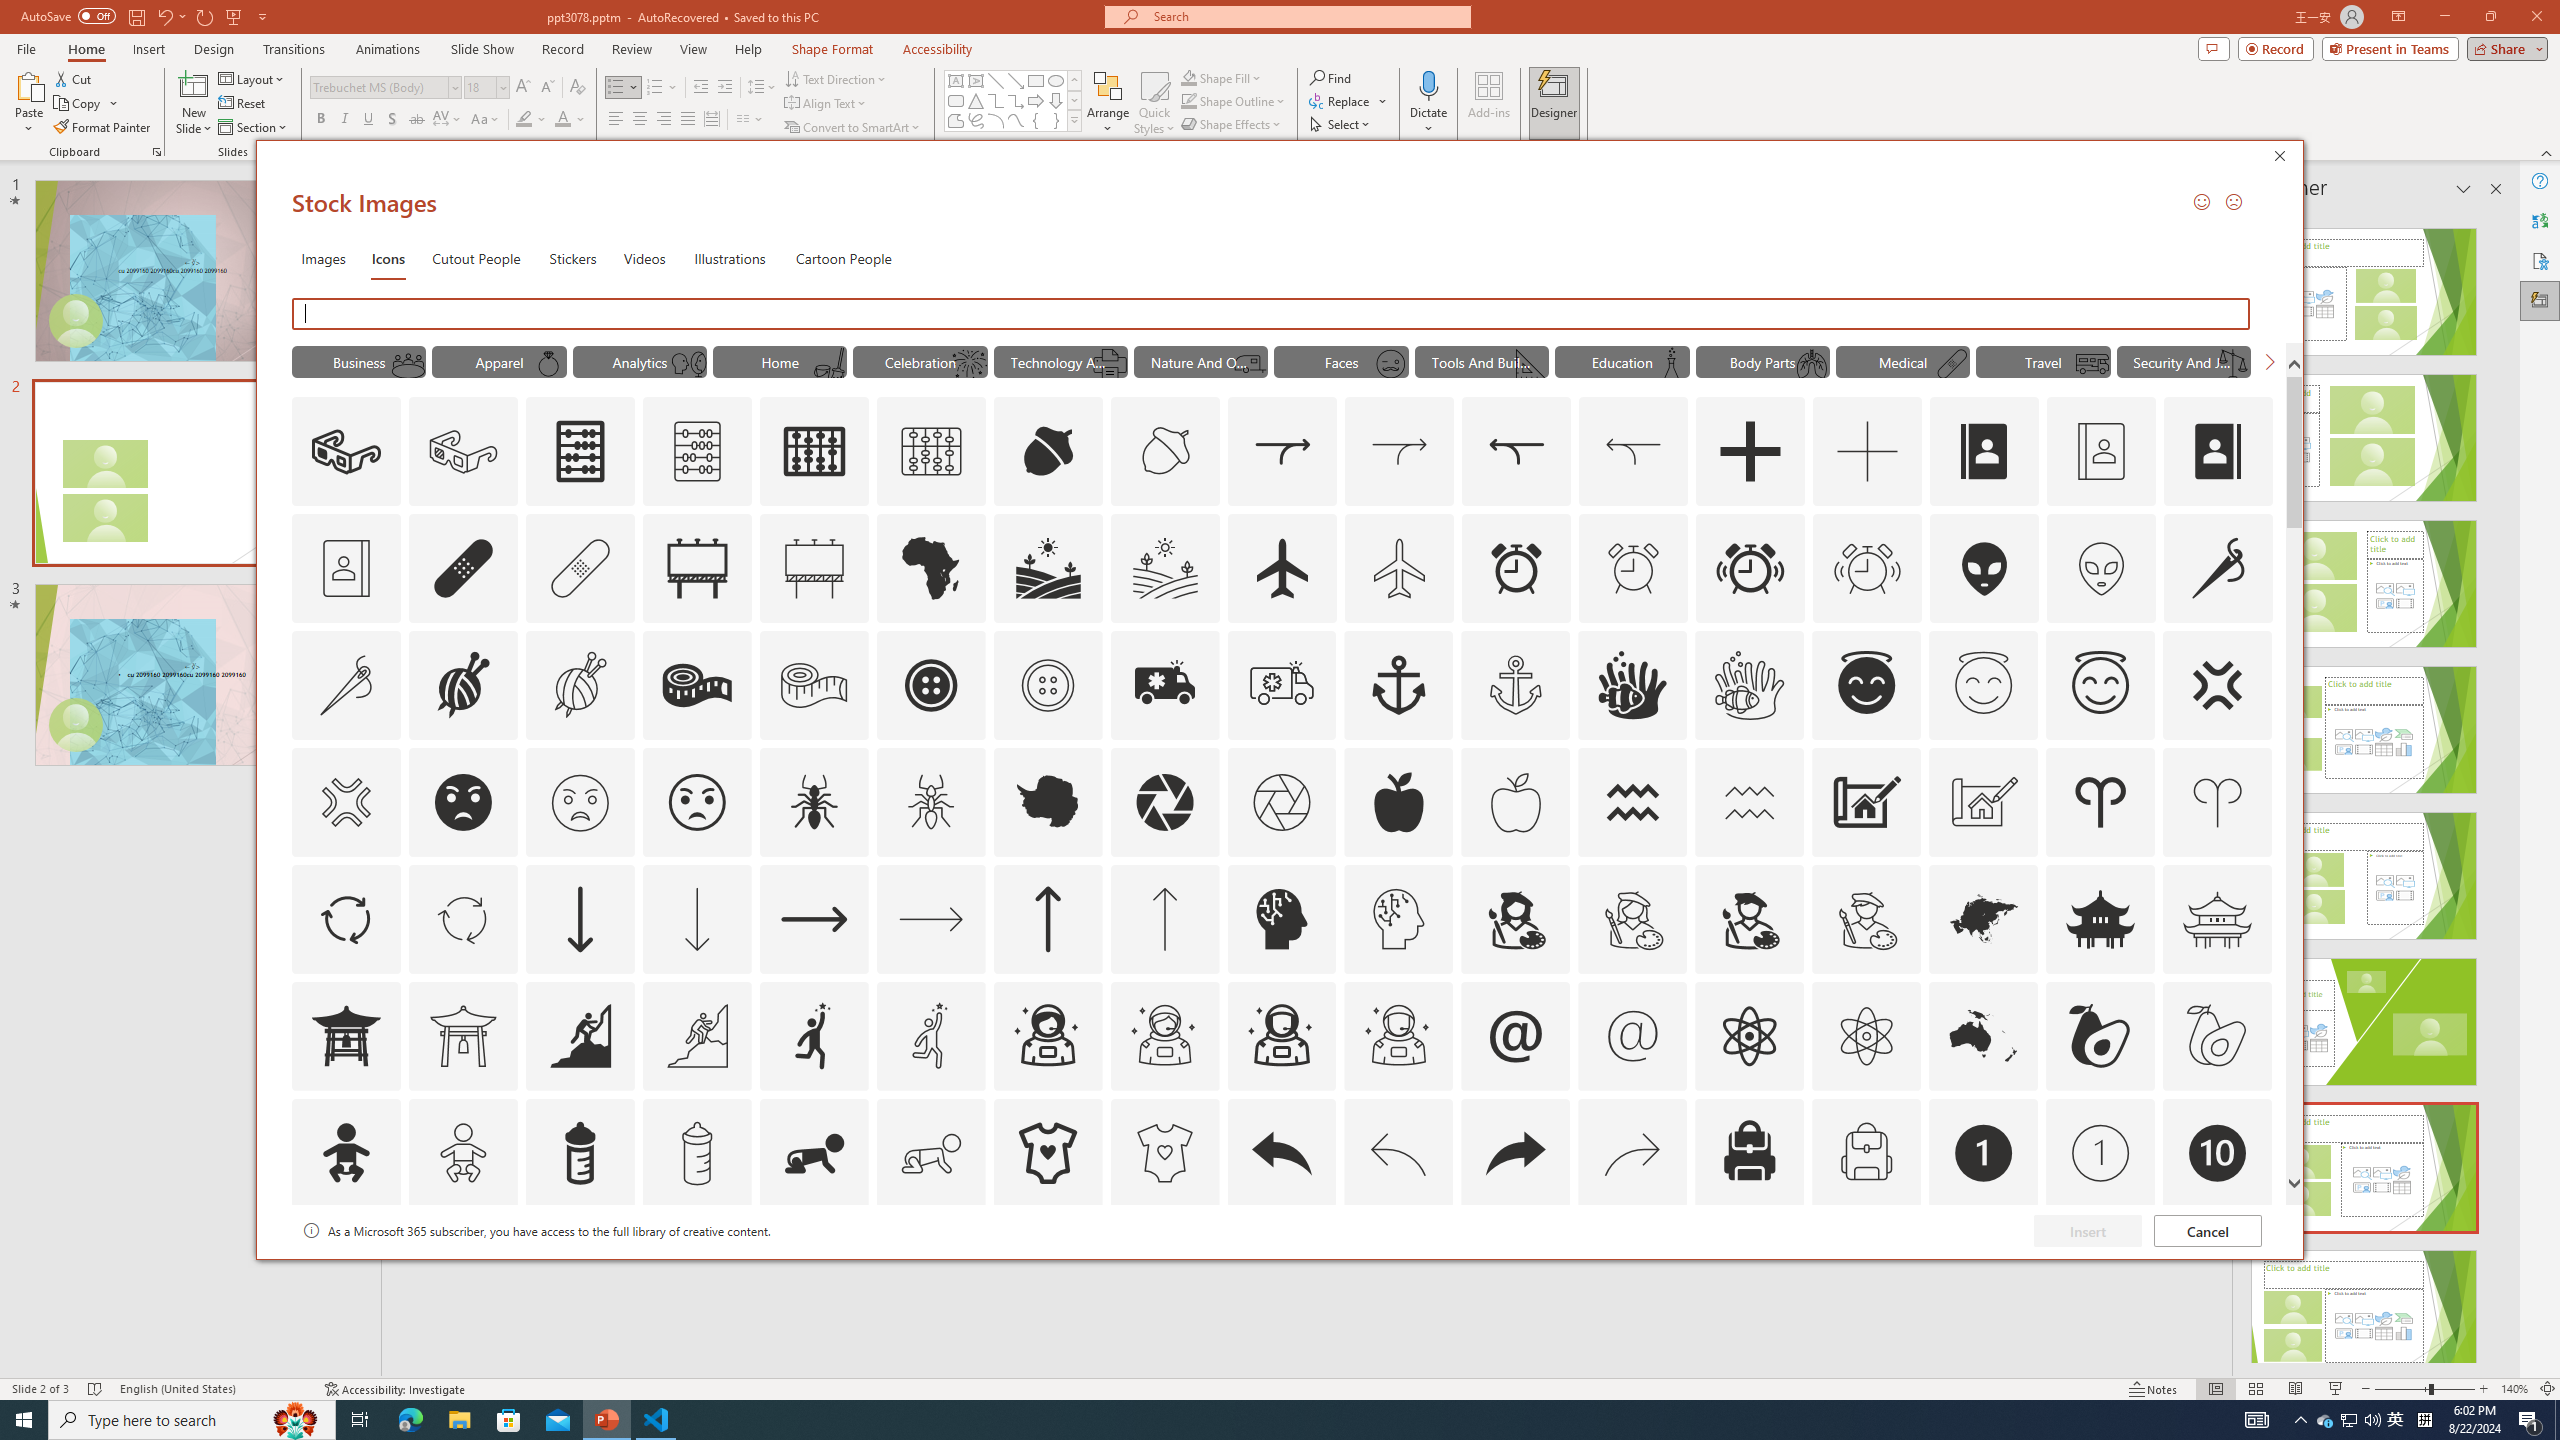  What do you see at coordinates (696, 918) in the screenshot?
I see `AutomationID: Icons_ArrowDown_M` at bounding box center [696, 918].